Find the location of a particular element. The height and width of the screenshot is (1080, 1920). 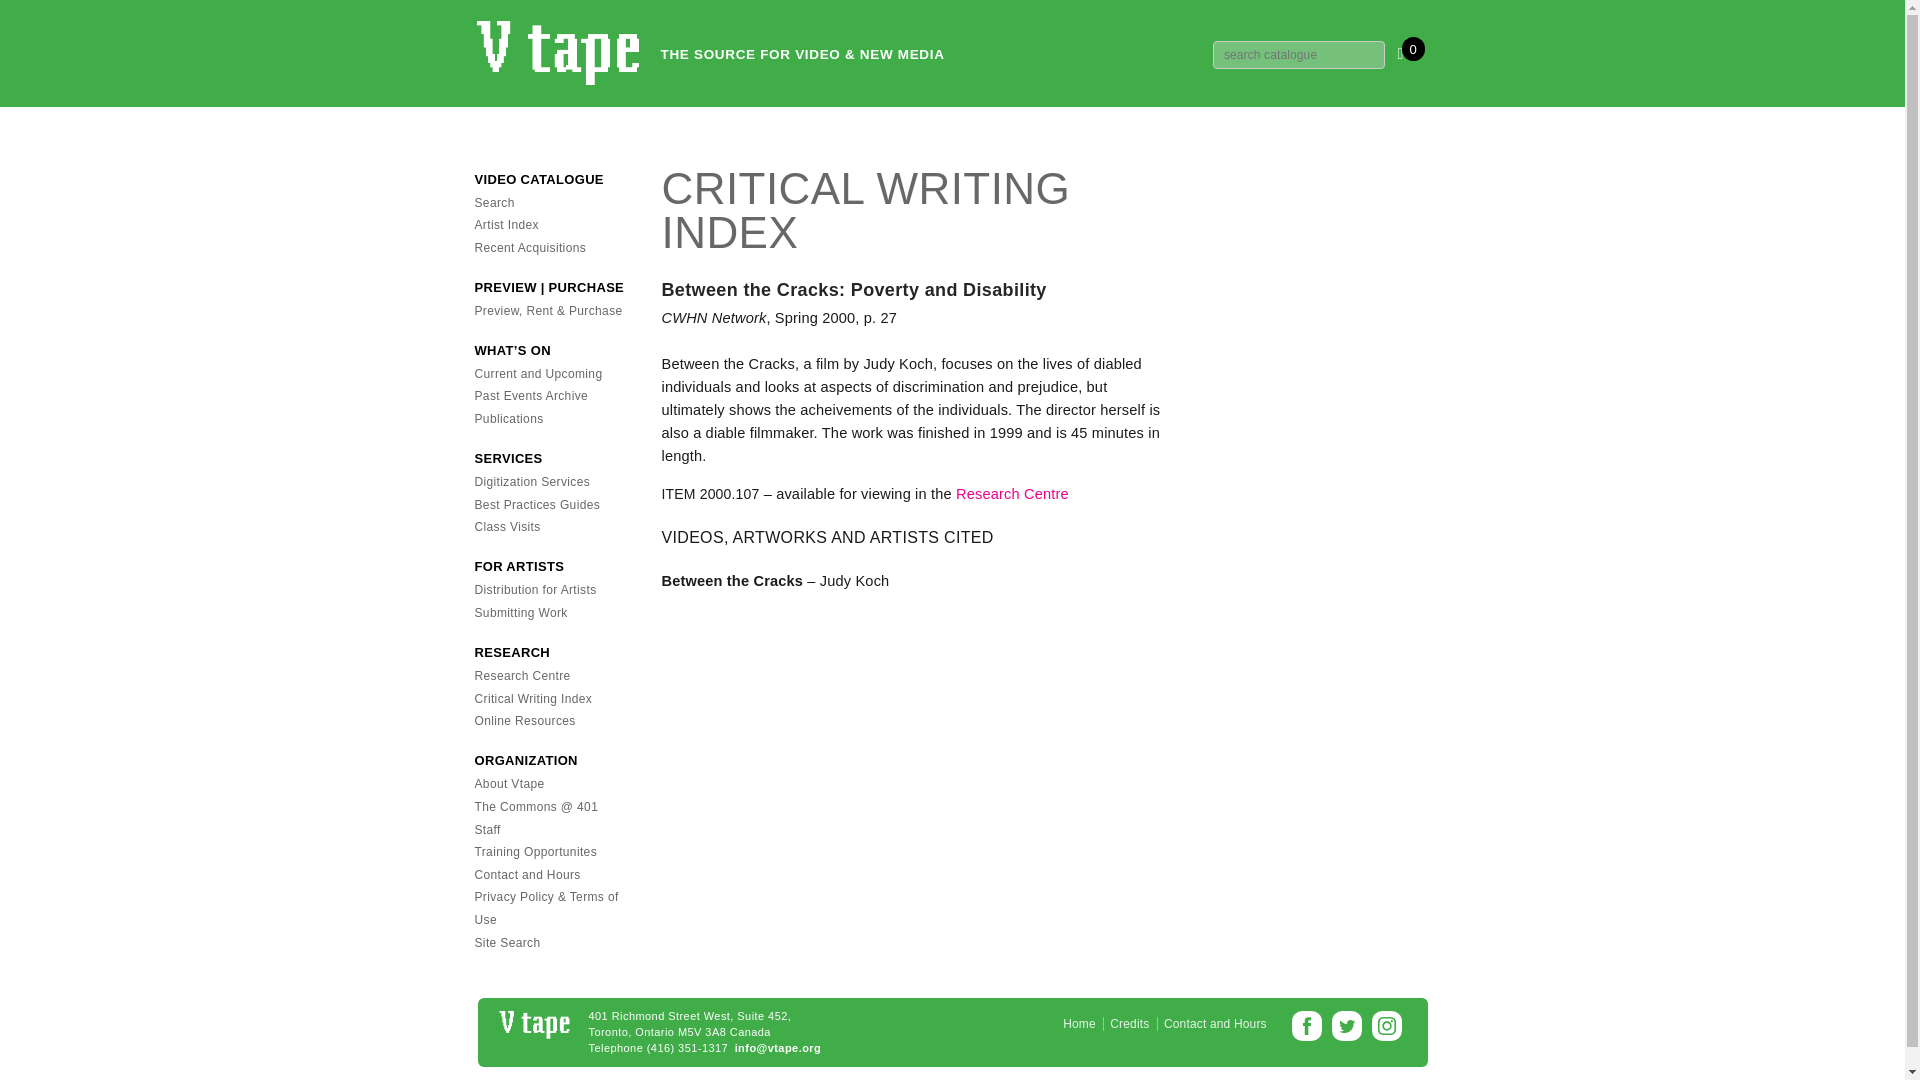

Past Events Archive is located at coordinates (530, 395).